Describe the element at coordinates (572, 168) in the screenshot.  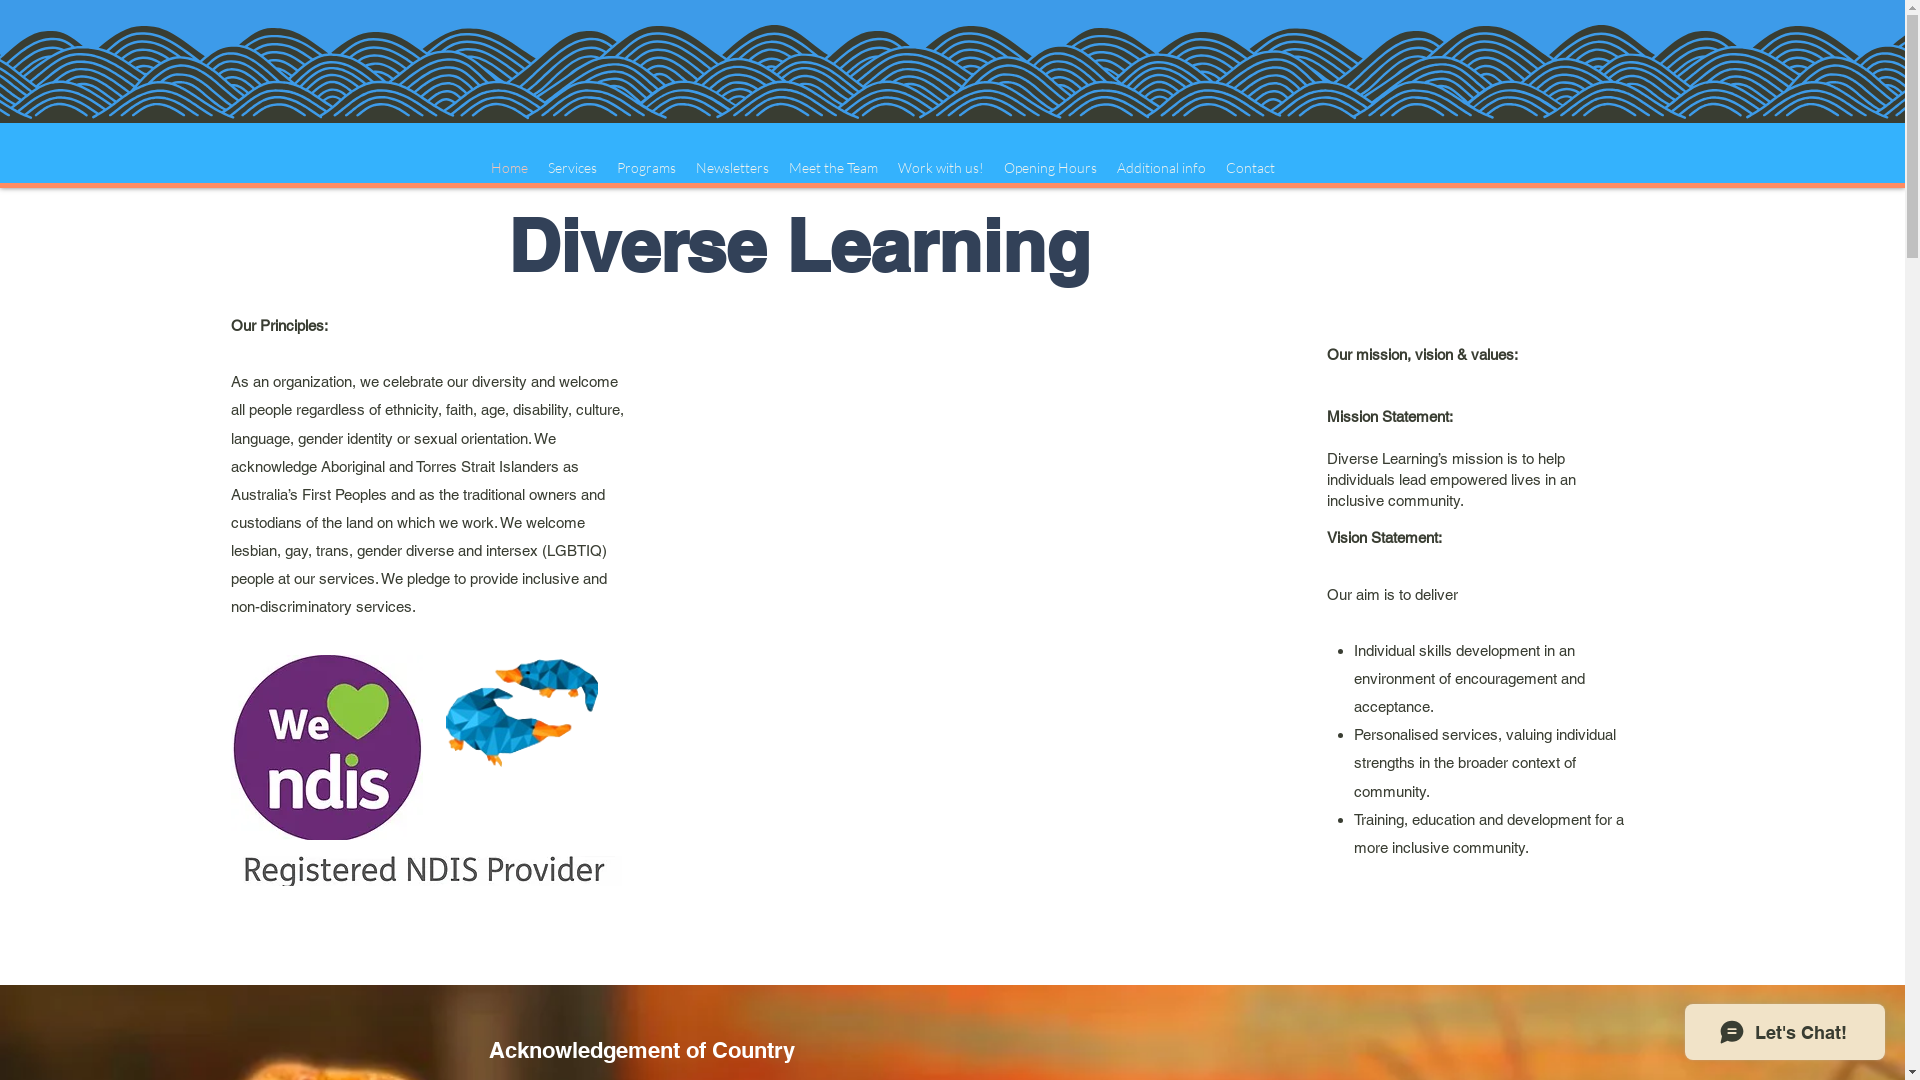
I see `Services` at that location.